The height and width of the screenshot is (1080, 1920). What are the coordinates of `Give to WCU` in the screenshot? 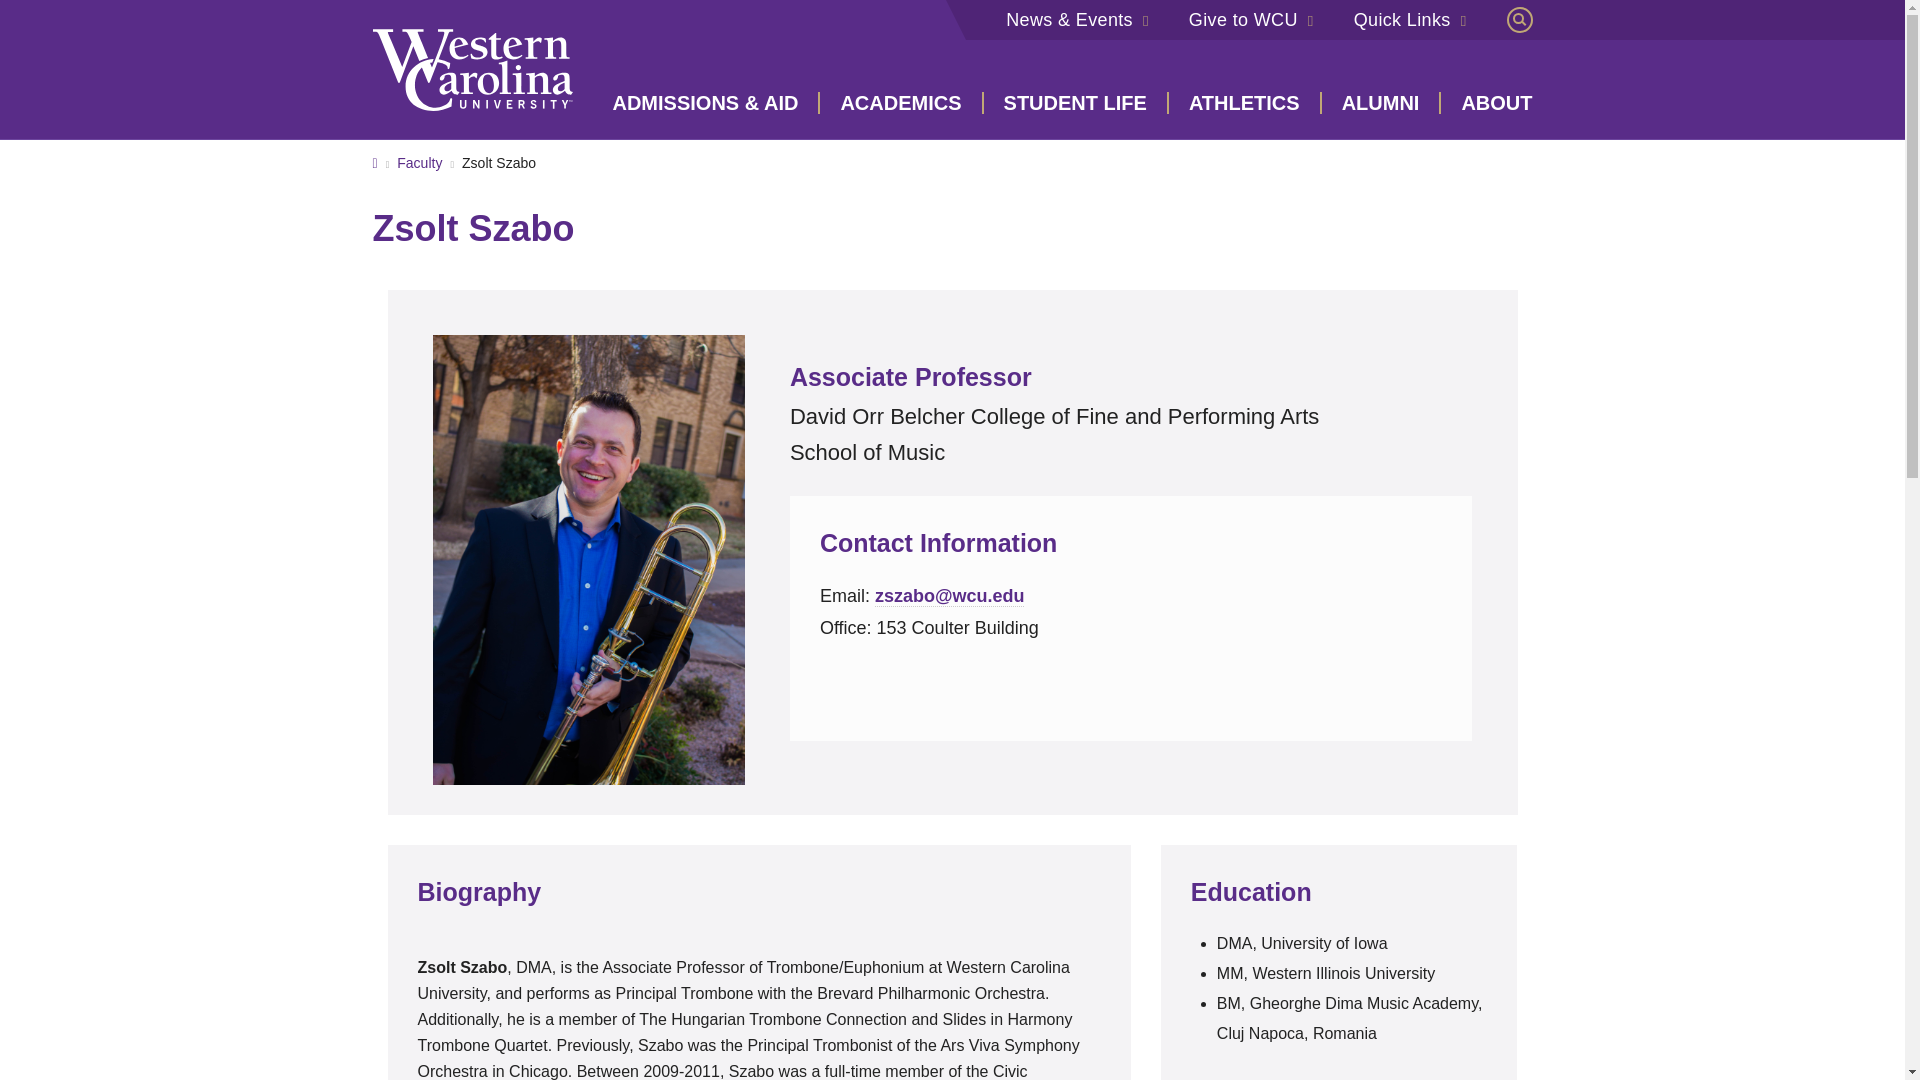 It's located at (1252, 20).